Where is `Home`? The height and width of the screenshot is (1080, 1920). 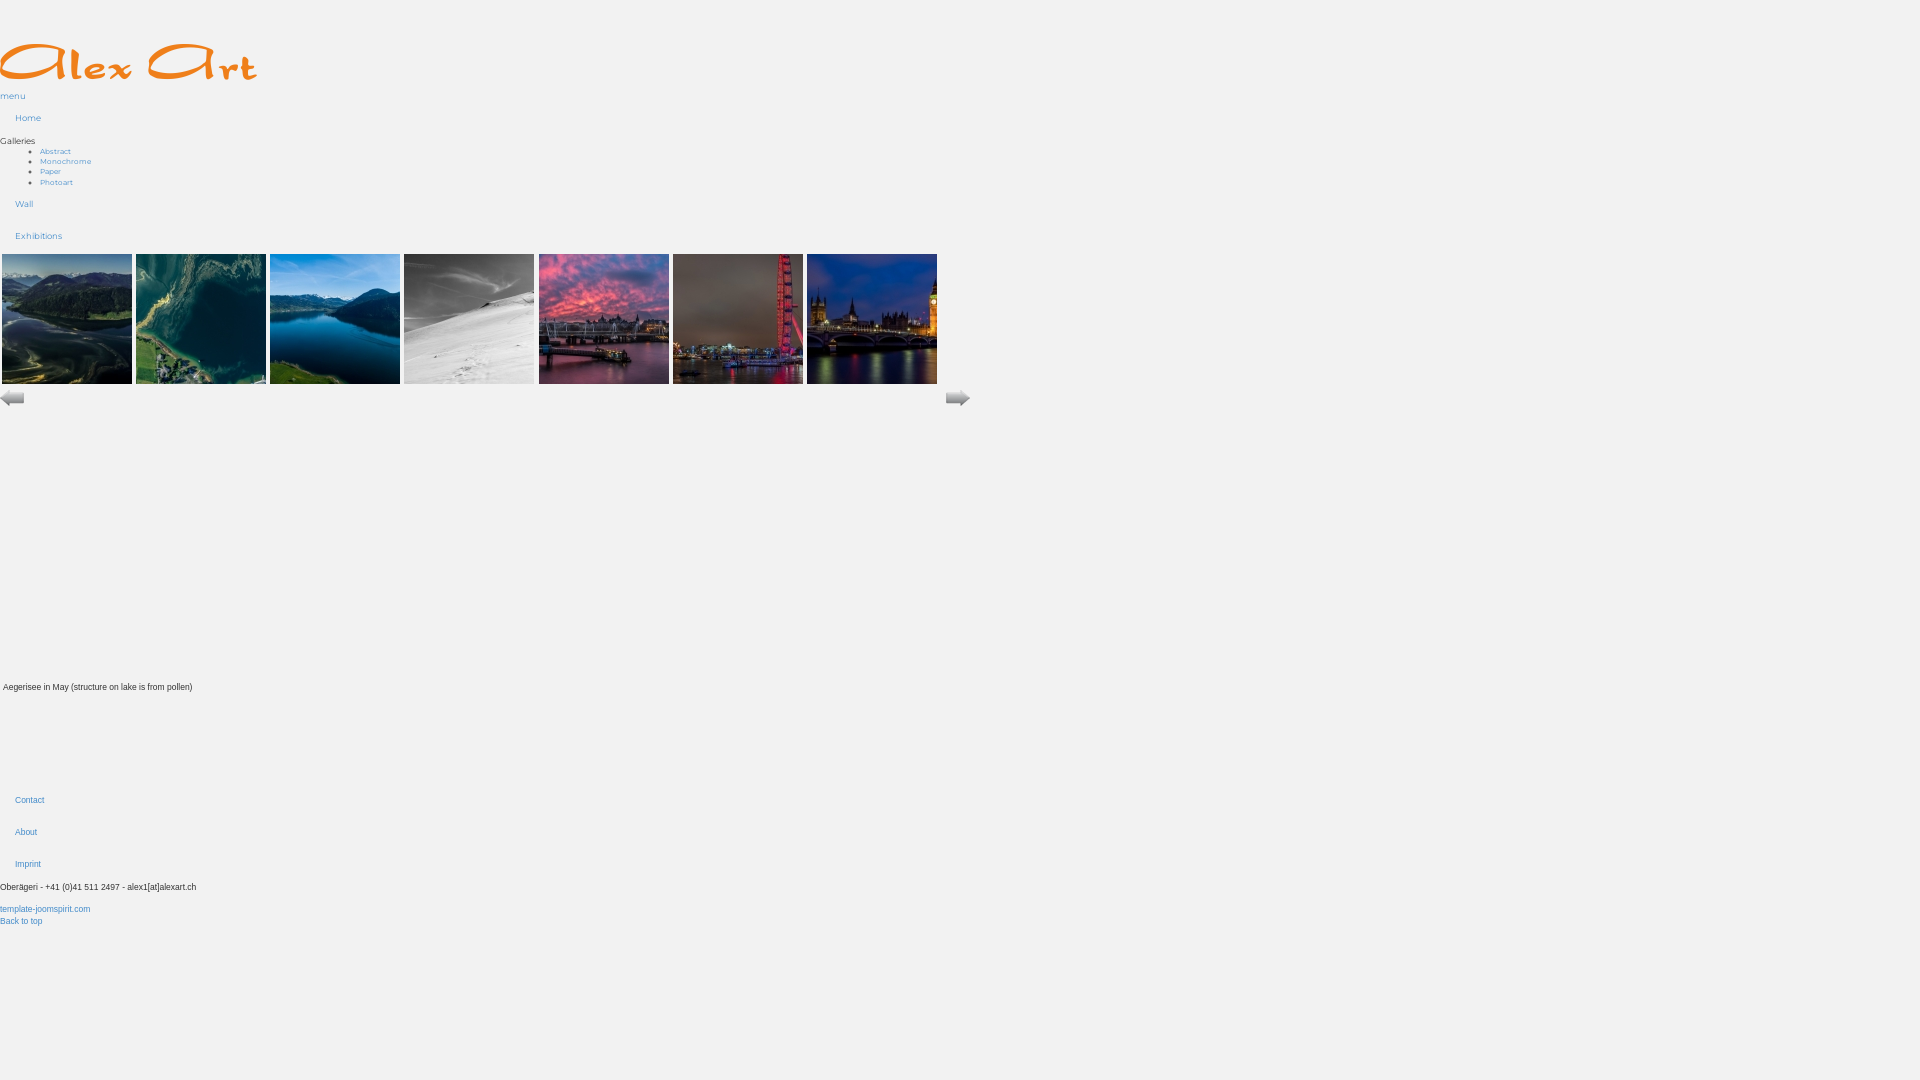
Home is located at coordinates (128, 62).